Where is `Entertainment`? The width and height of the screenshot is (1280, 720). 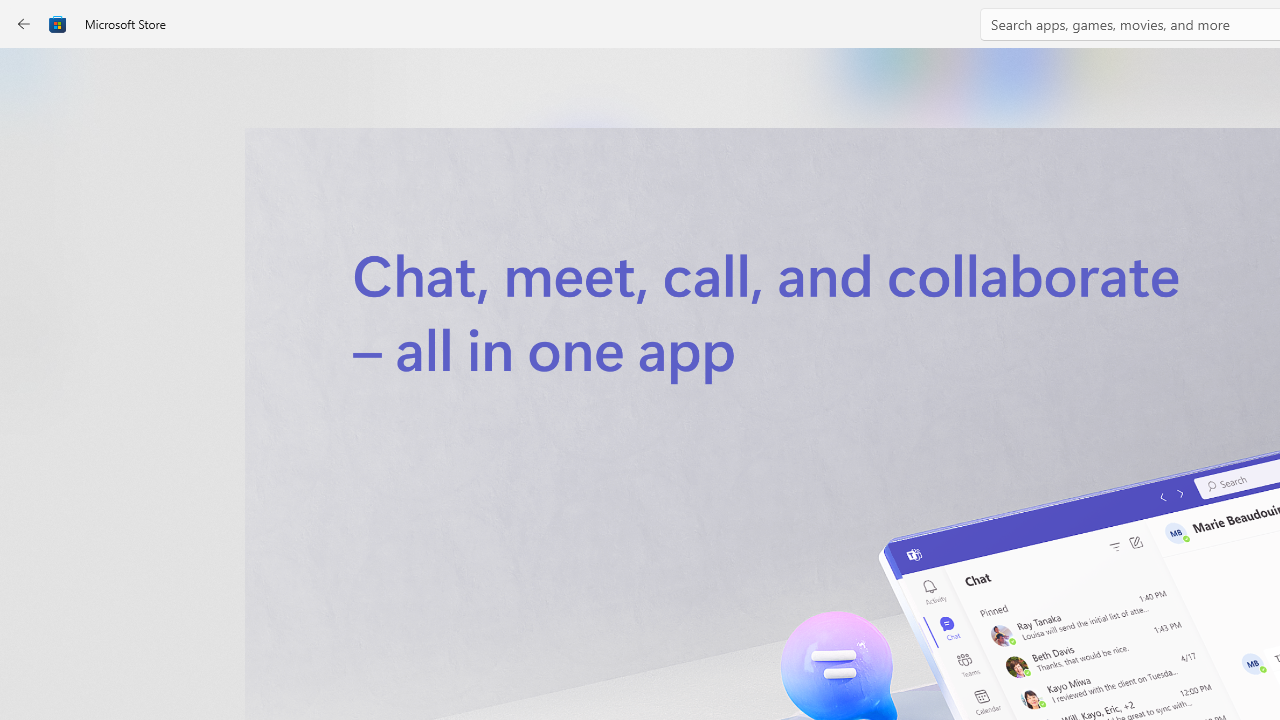 Entertainment is located at coordinates (36, 328).